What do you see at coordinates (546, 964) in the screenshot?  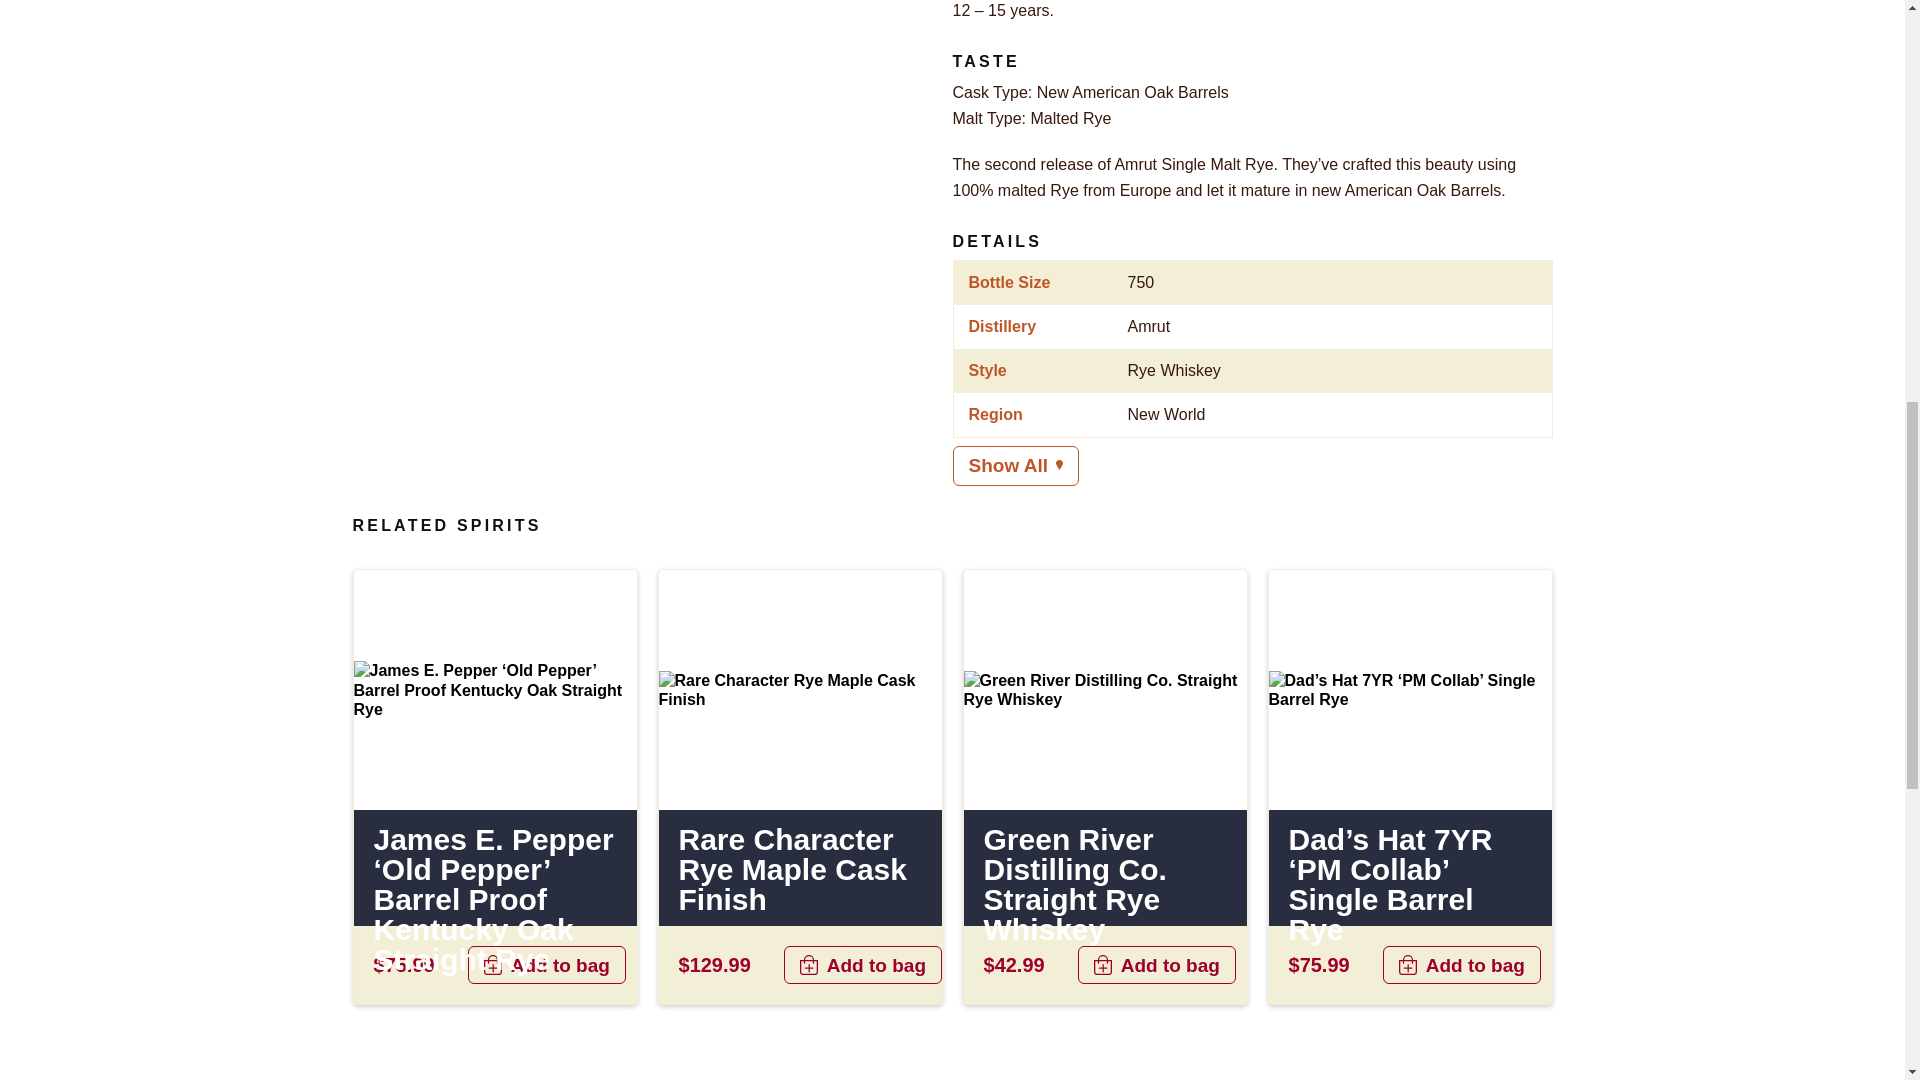 I see `Add to bag` at bounding box center [546, 964].